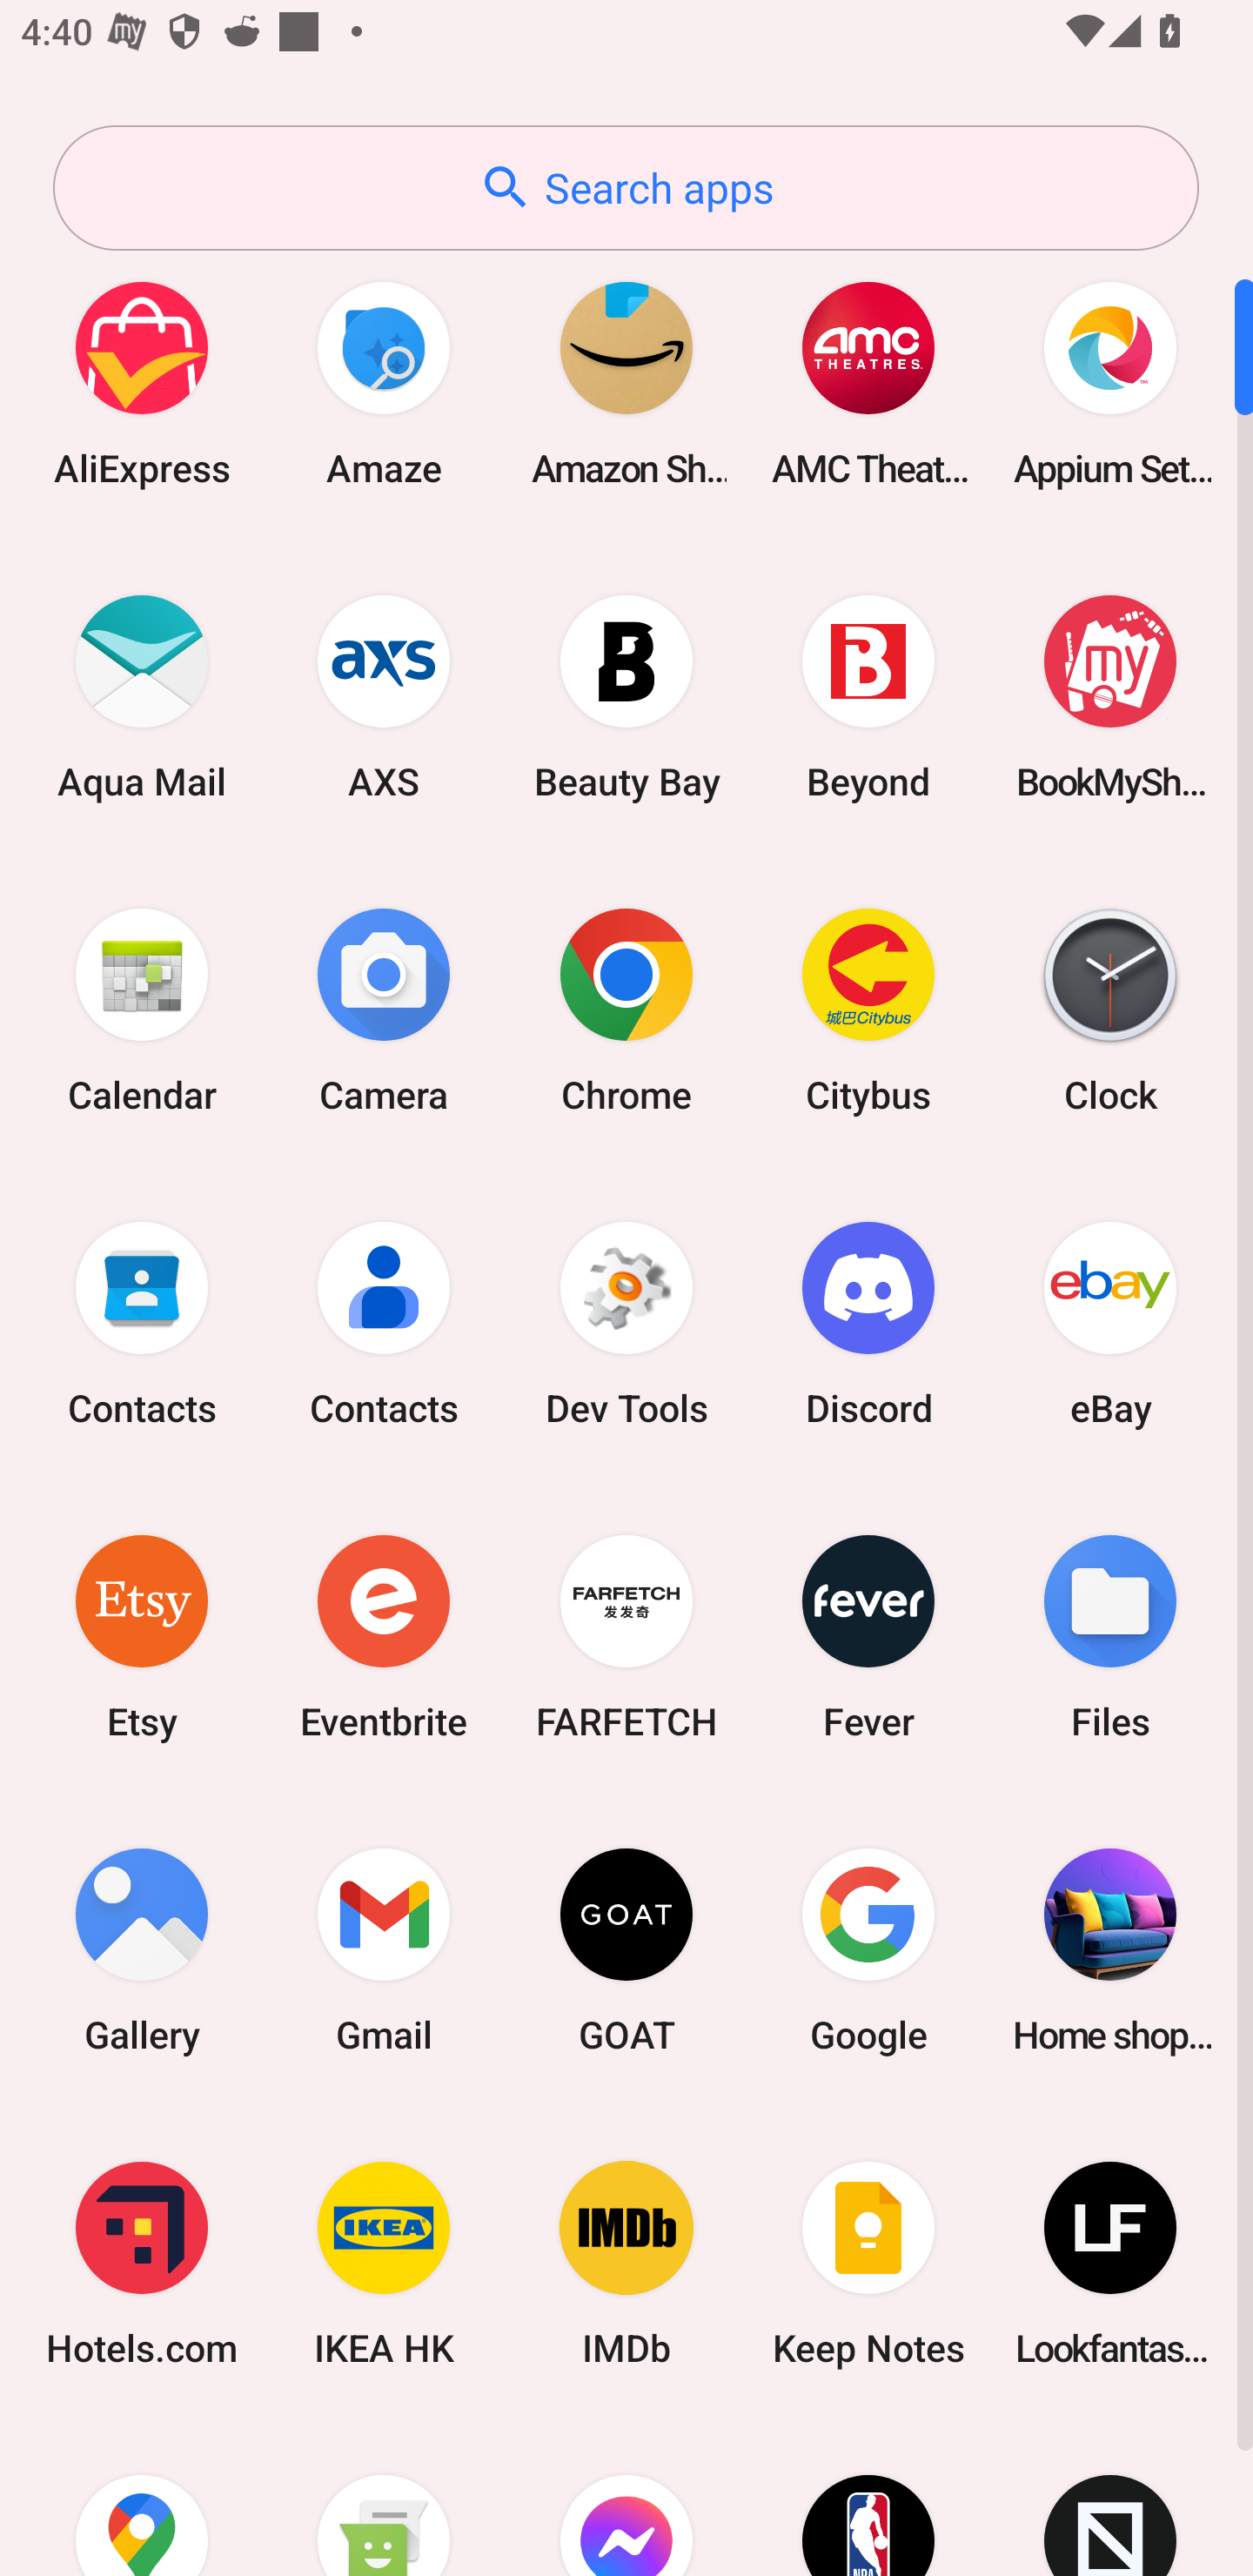 The height and width of the screenshot is (2576, 1253). Describe the element at coordinates (626, 188) in the screenshot. I see `  Search apps` at that location.